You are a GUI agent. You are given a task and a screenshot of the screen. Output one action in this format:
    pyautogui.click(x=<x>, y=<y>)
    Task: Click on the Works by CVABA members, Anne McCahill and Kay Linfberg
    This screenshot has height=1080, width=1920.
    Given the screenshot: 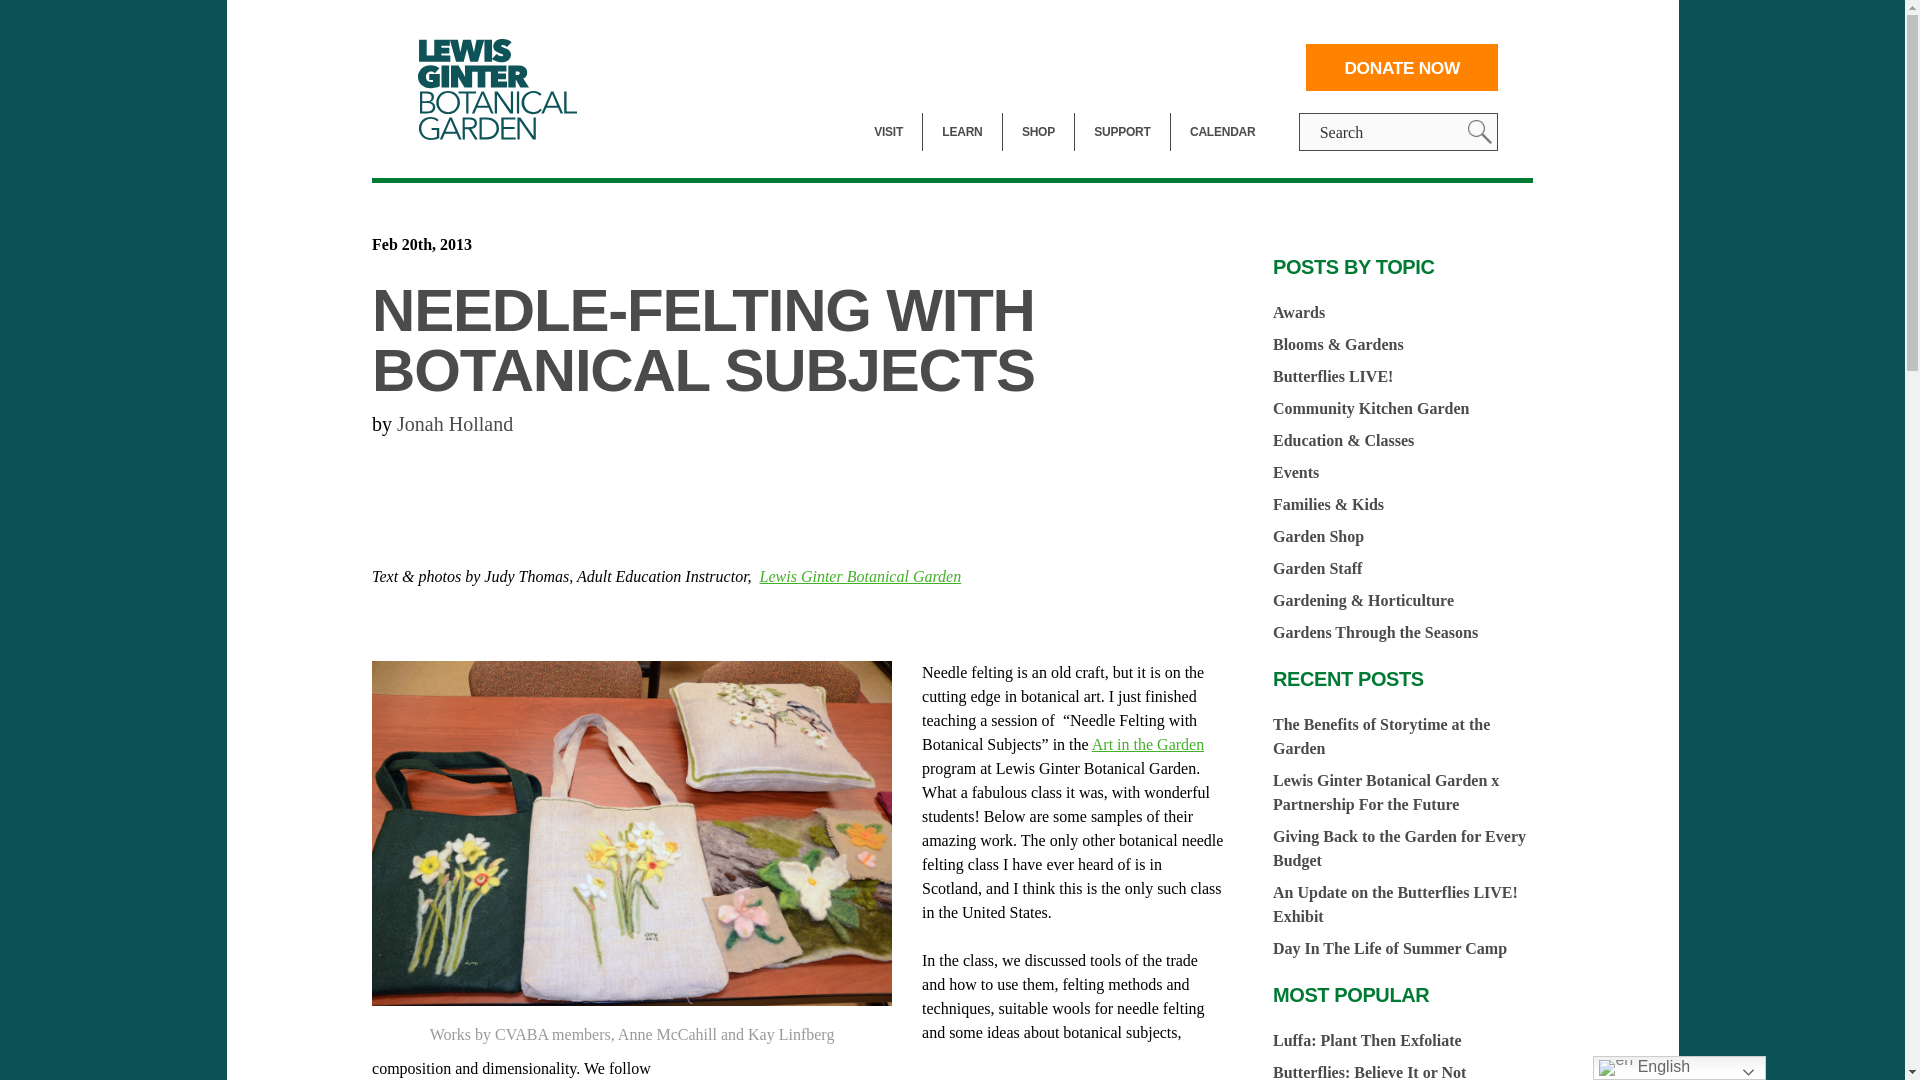 What is the action you would take?
    pyautogui.click(x=632, y=832)
    